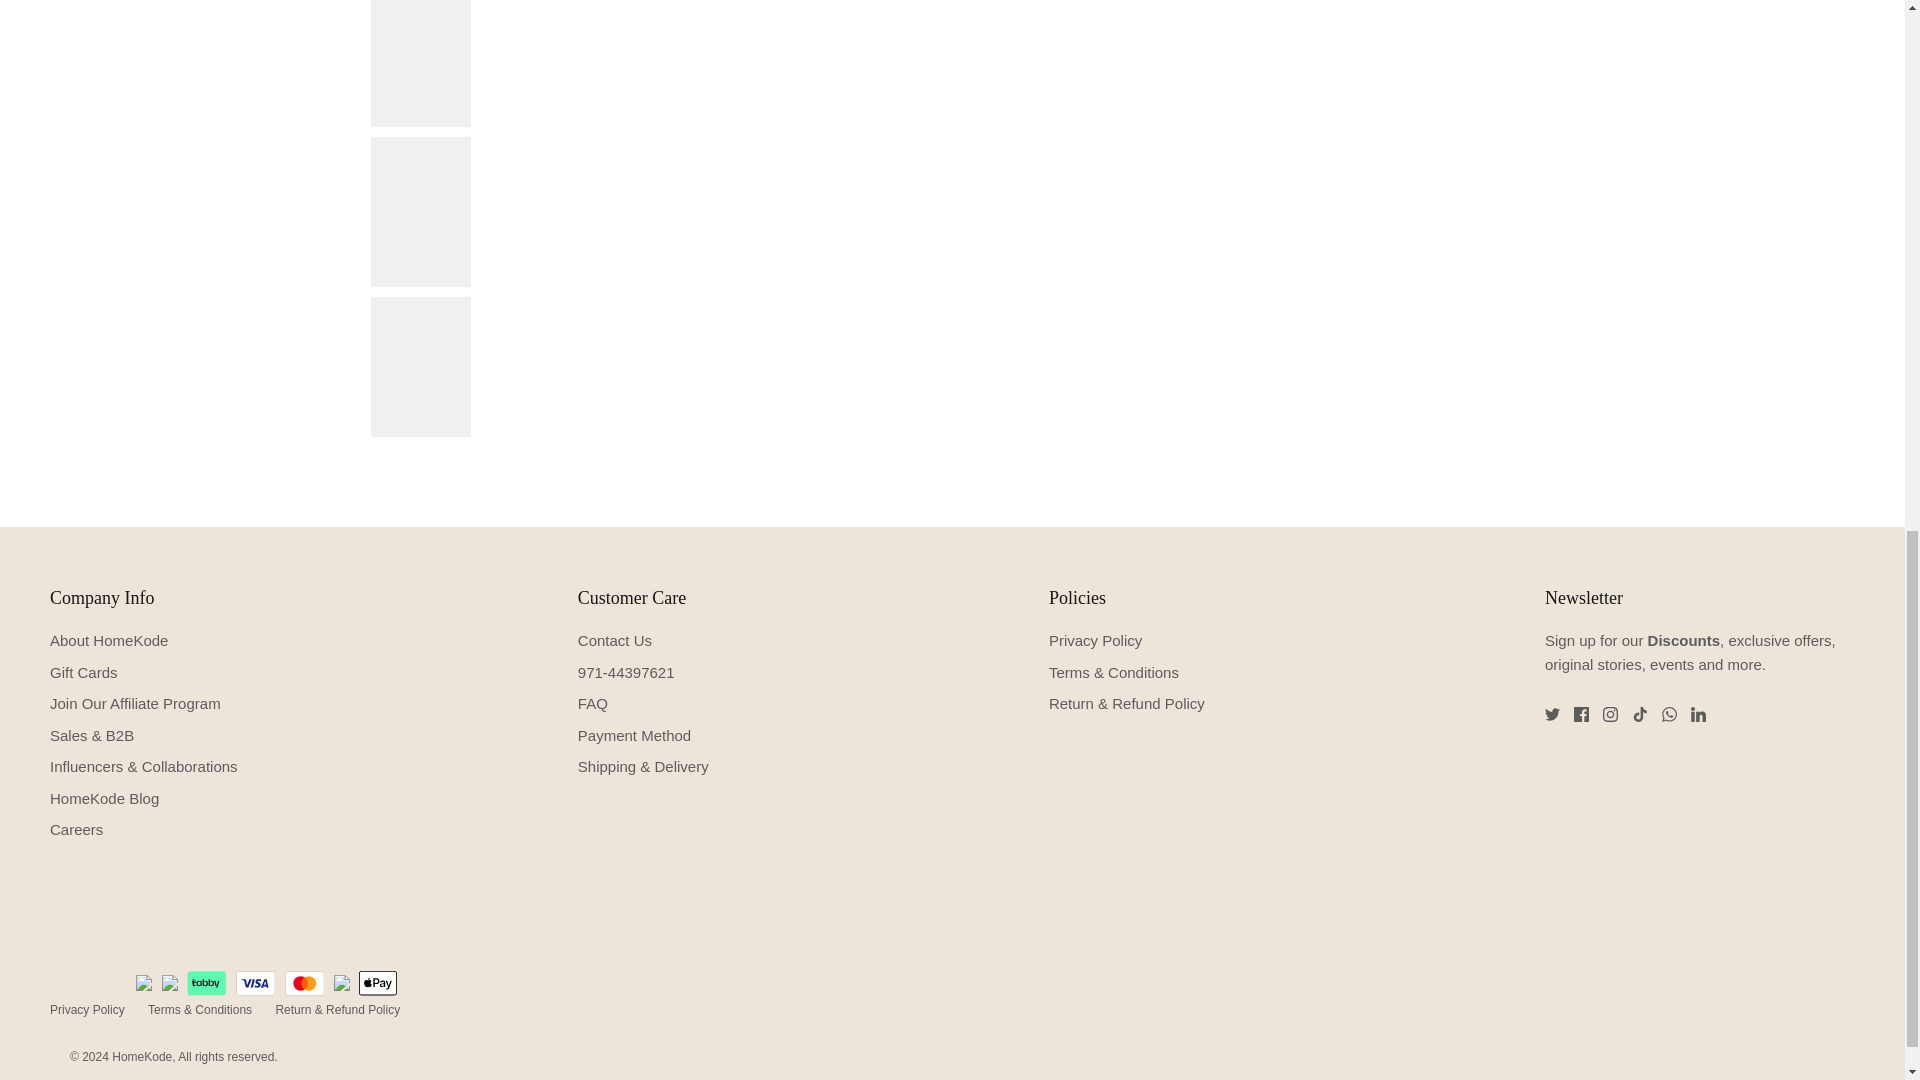 The width and height of the screenshot is (1920, 1080). Describe the element at coordinates (1582, 714) in the screenshot. I see `Facebook` at that location.